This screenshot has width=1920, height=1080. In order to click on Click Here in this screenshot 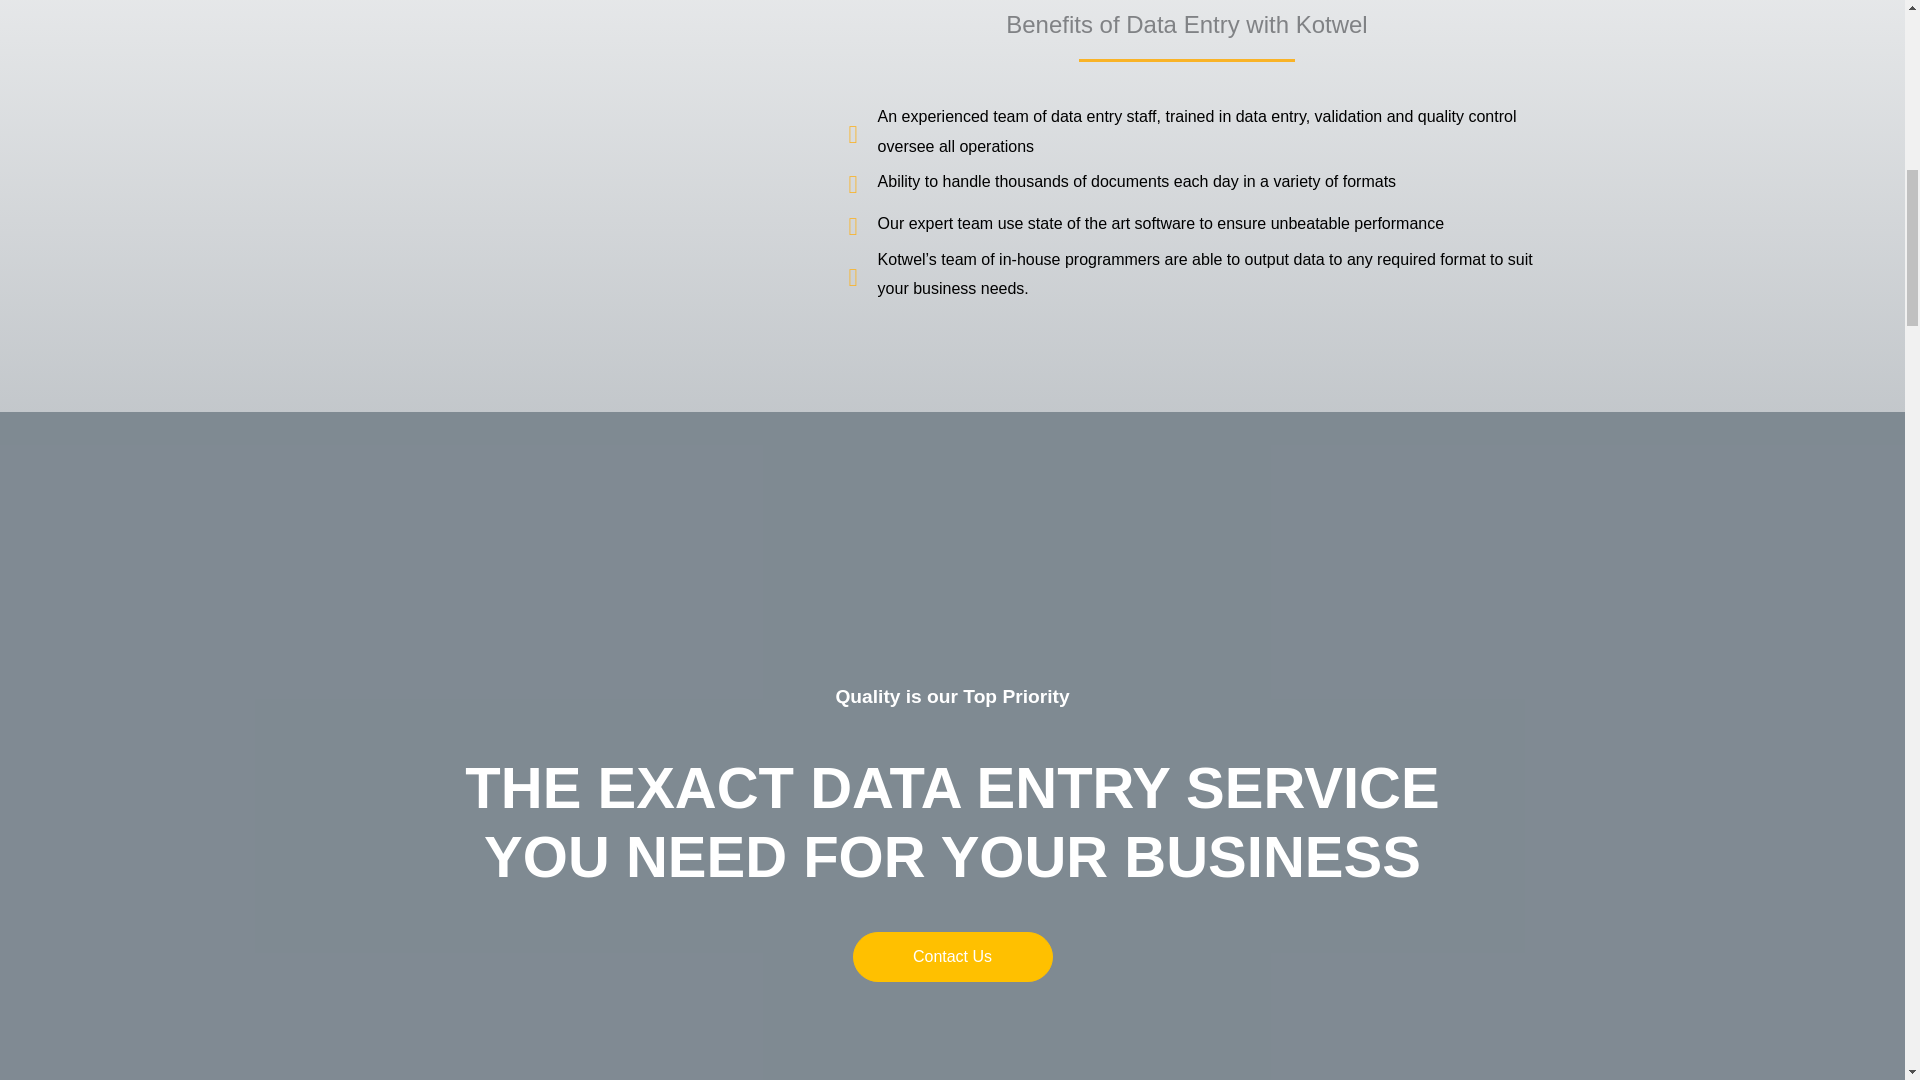, I will do `click(952, 956)`.